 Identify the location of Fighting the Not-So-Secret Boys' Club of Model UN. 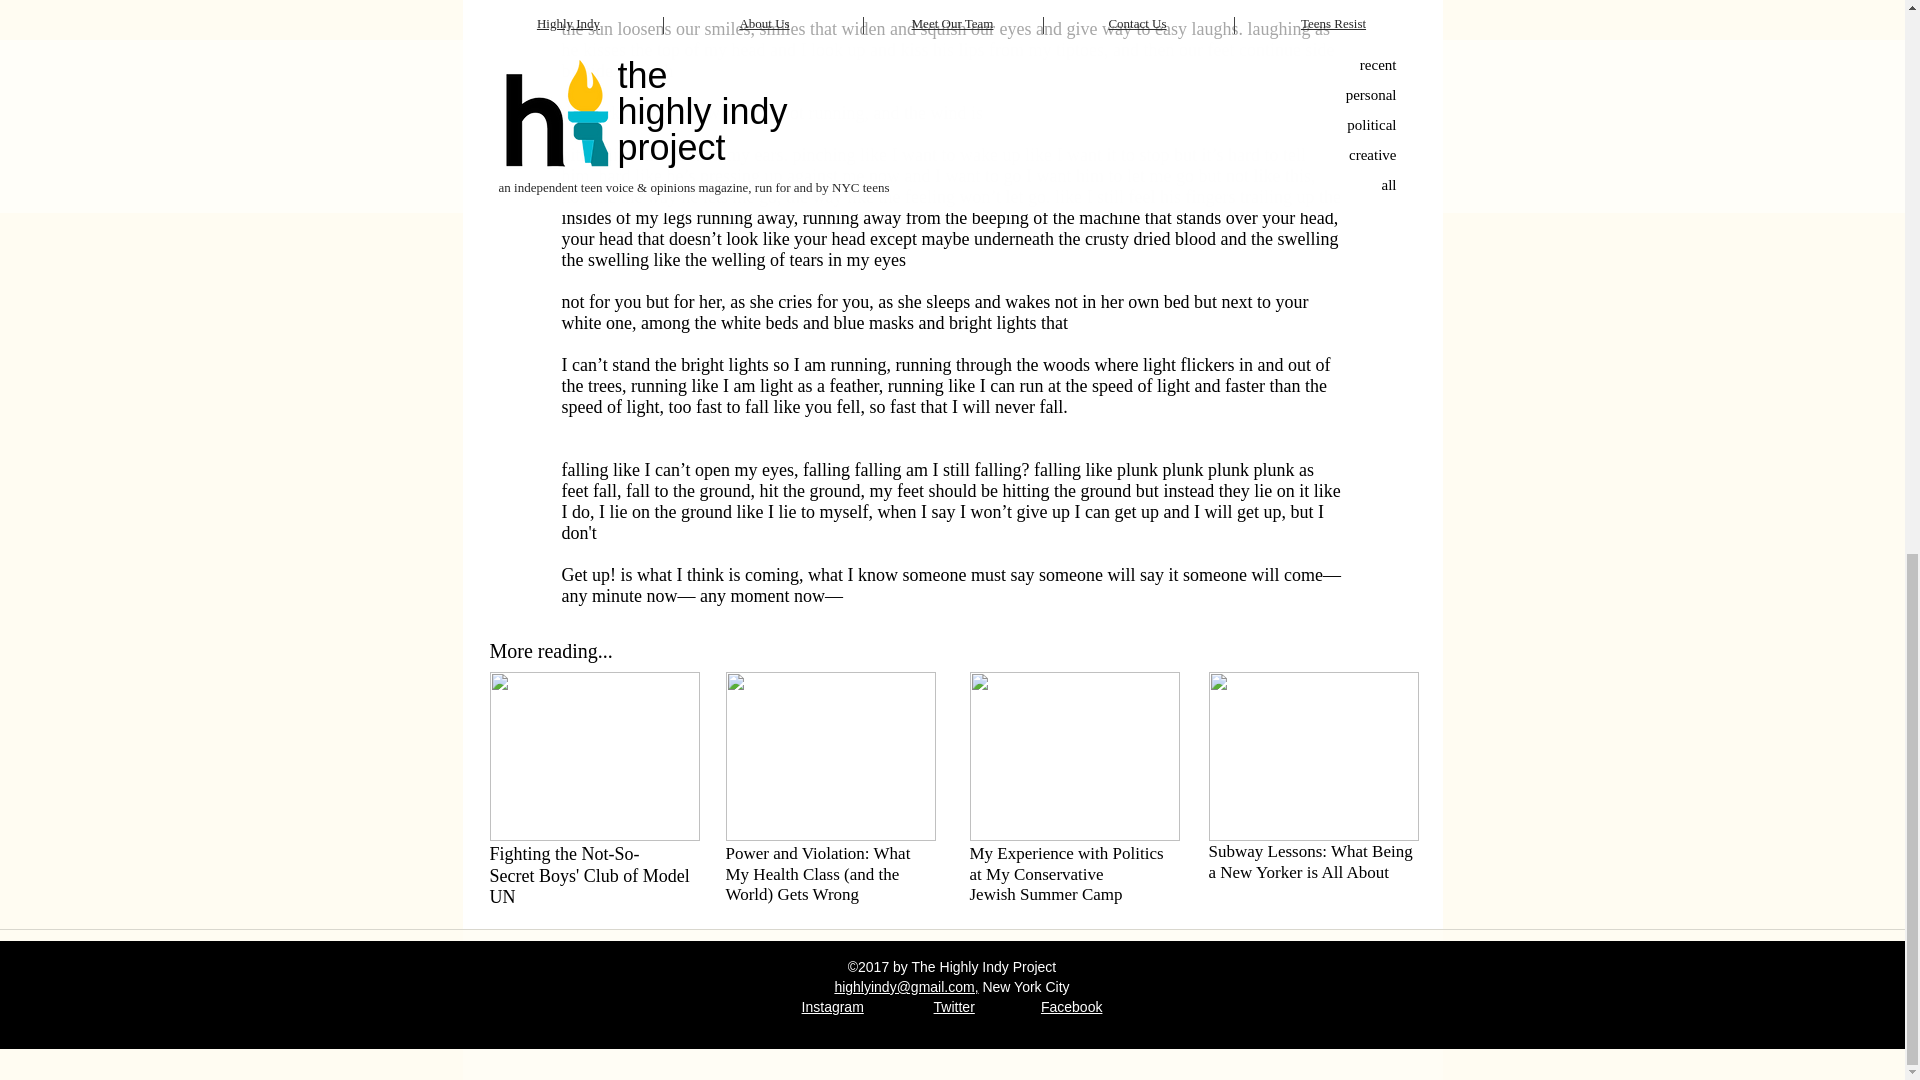
(589, 875).